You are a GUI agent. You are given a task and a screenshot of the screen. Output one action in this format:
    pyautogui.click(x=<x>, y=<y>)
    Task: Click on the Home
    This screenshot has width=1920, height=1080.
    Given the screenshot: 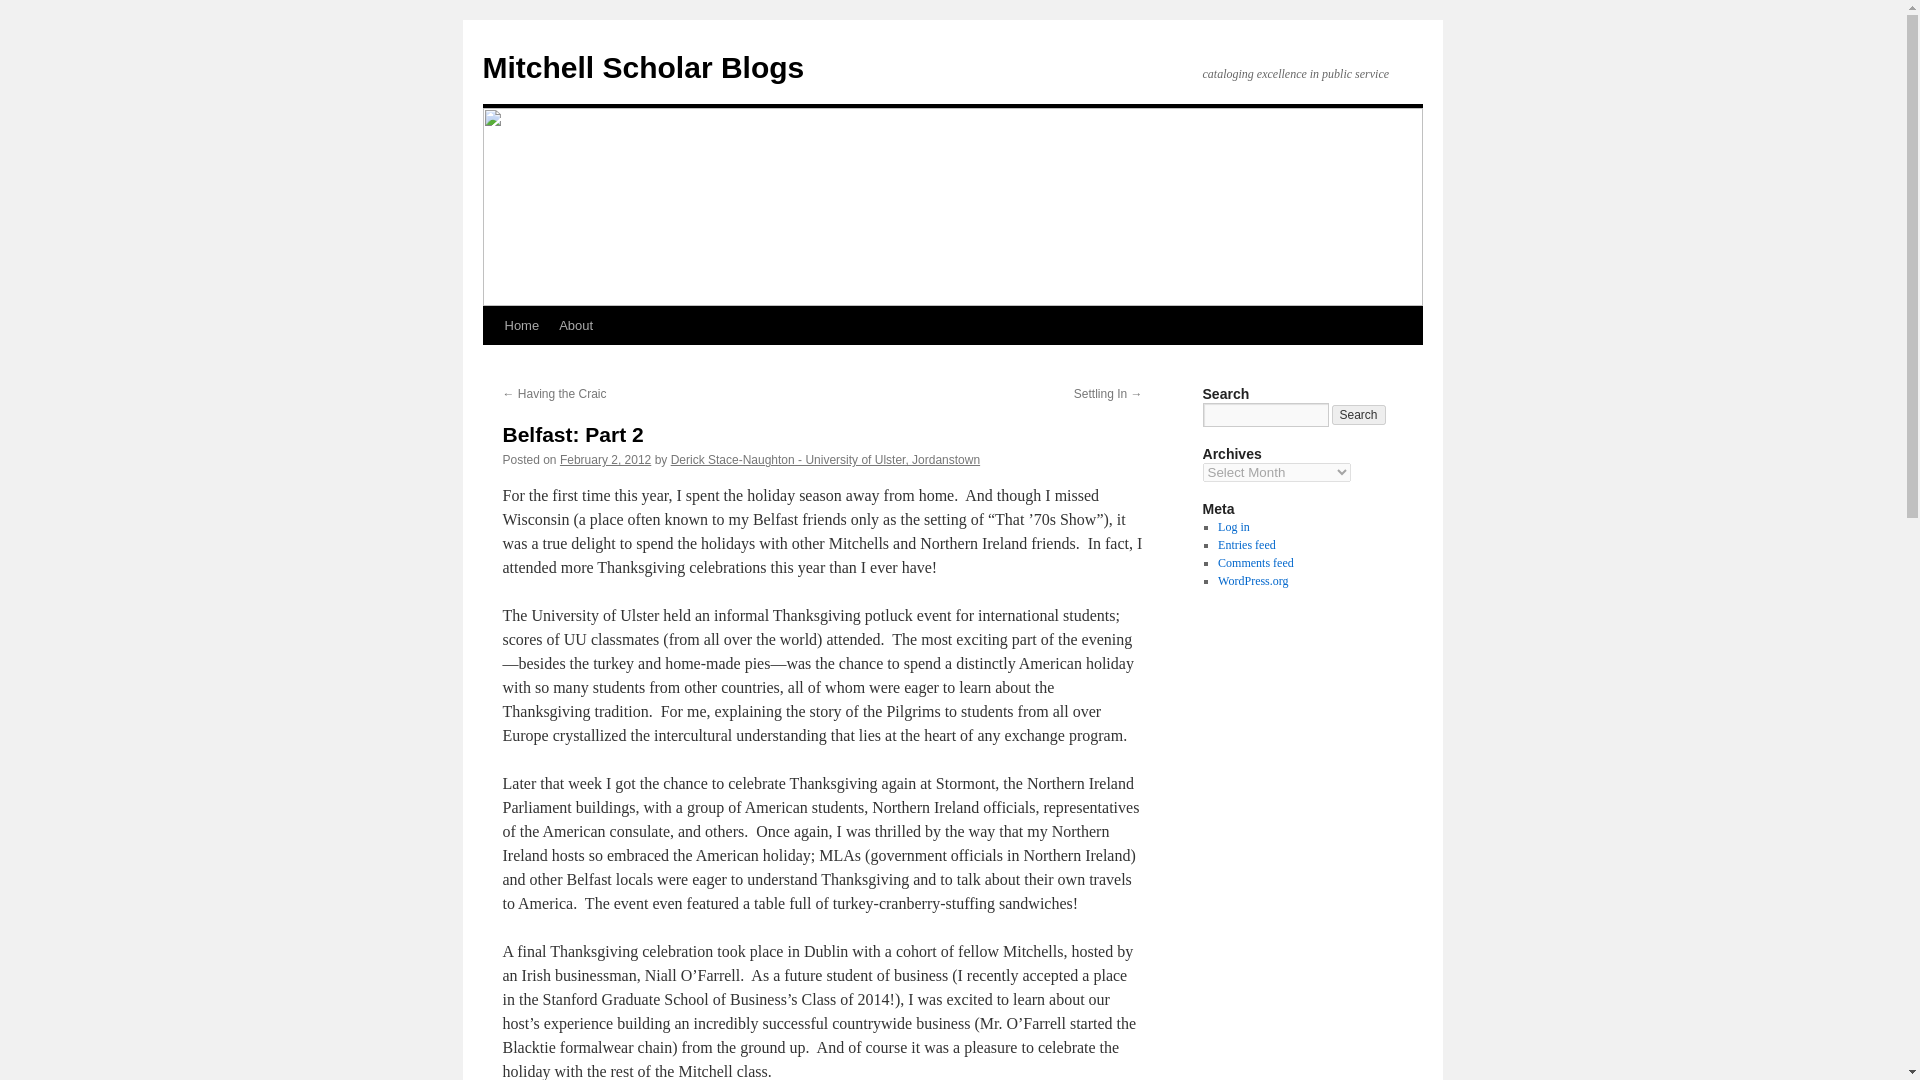 What is the action you would take?
    pyautogui.click(x=521, y=325)
    